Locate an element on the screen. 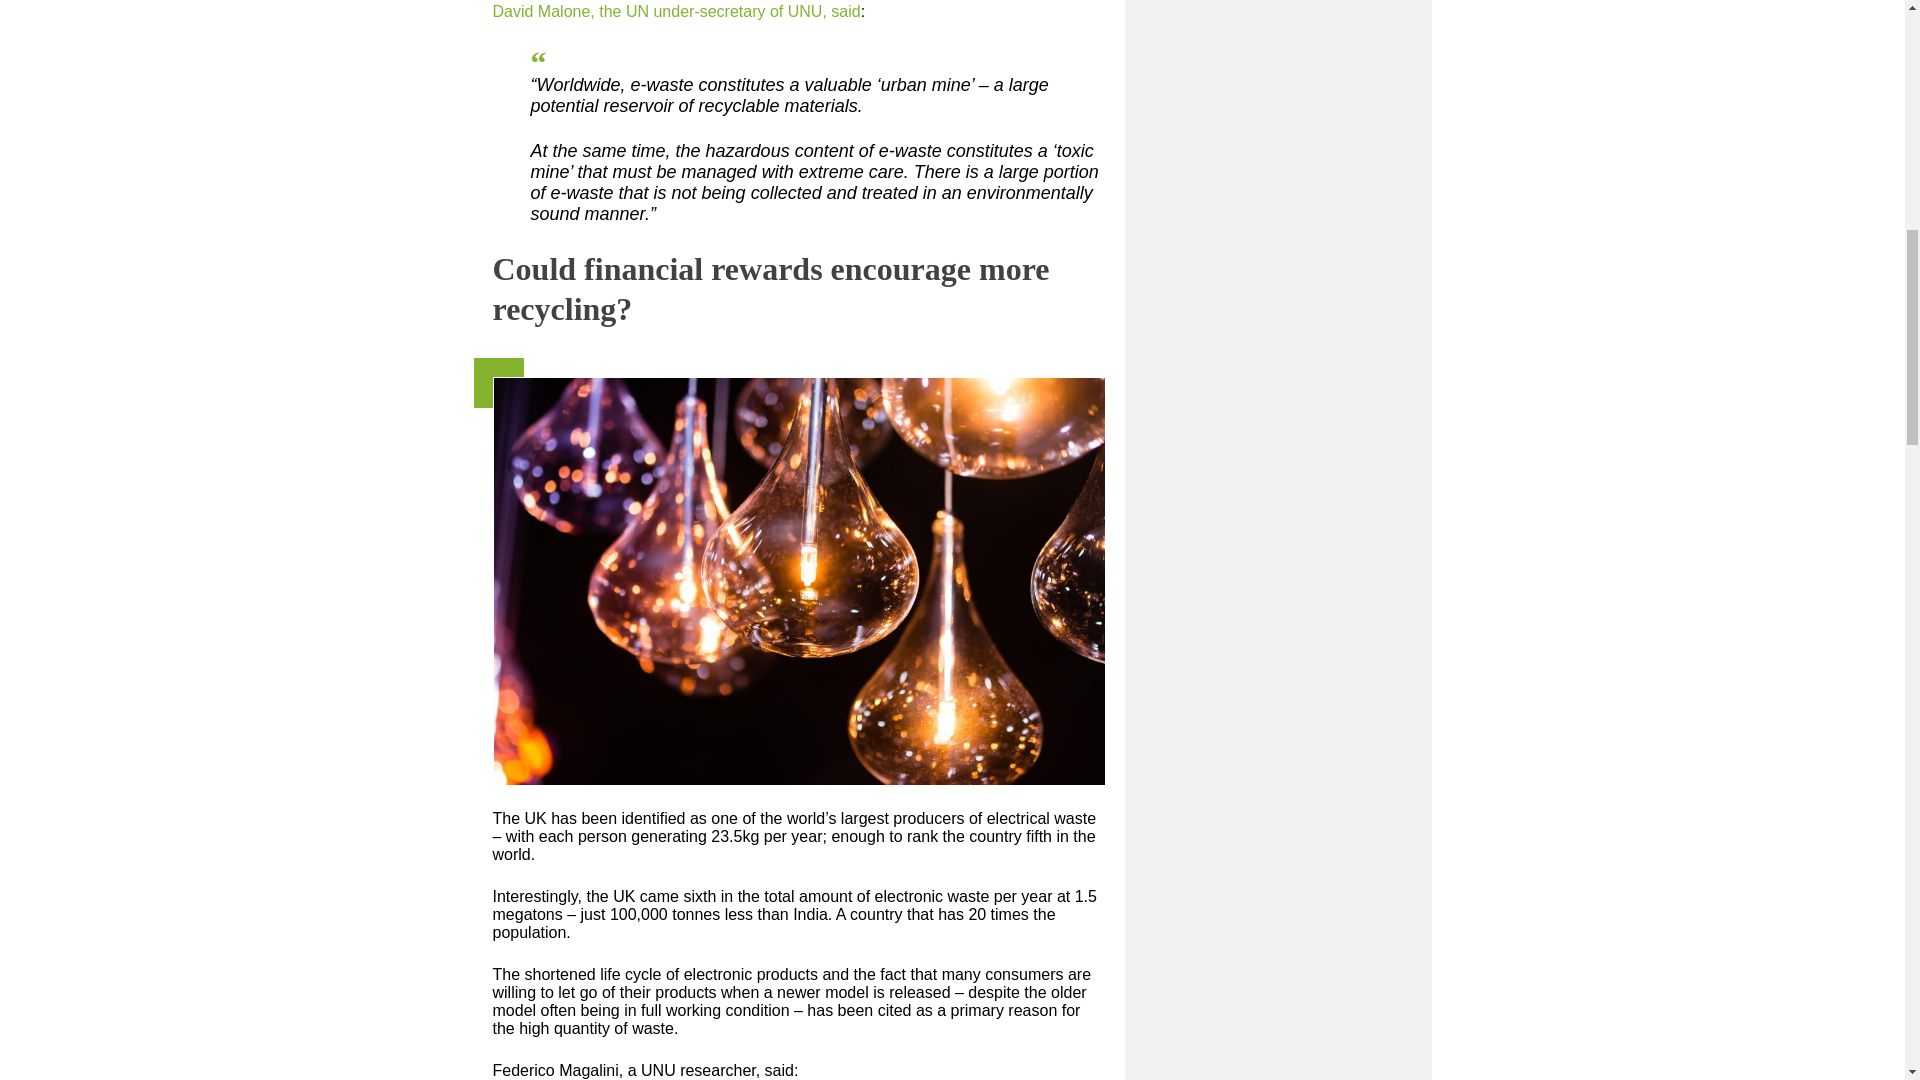  David Malone, the UN under-secretary of UNU, said is located at coordinates (676, 12).